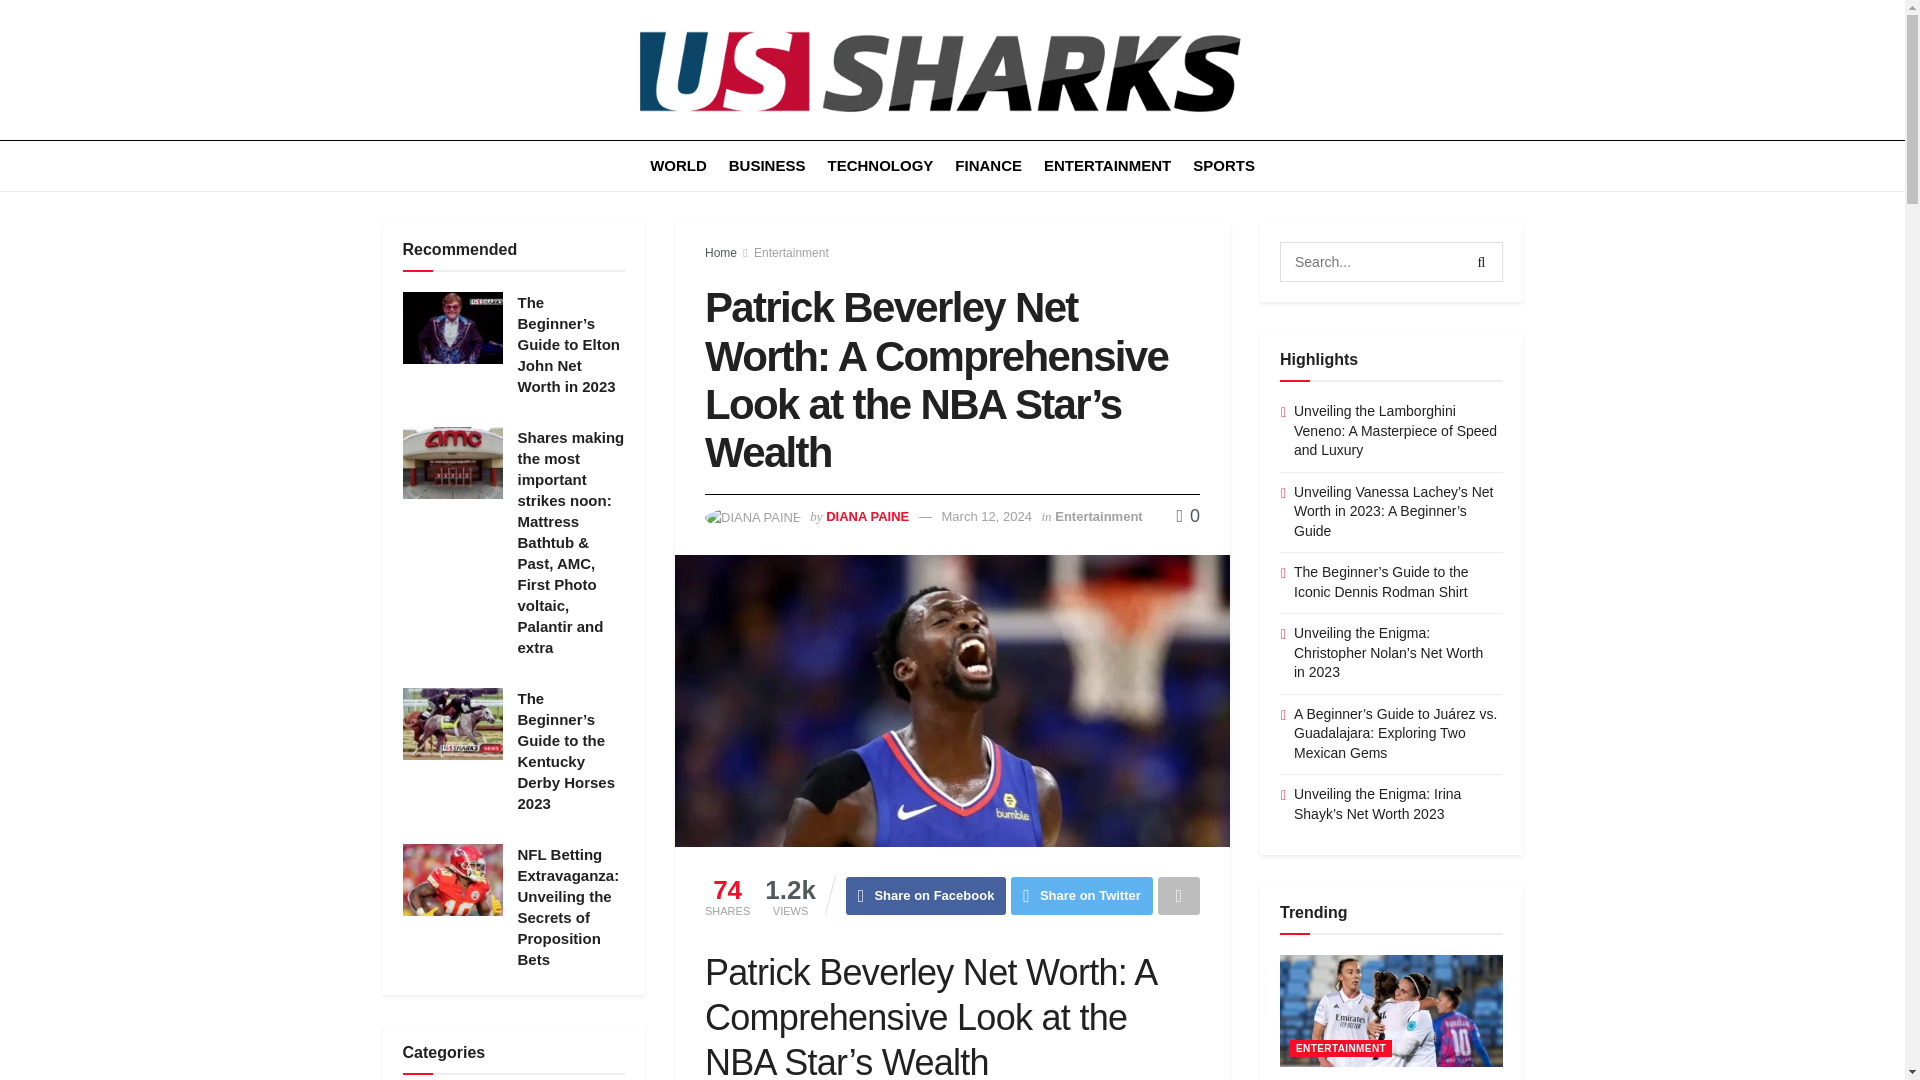 The image size is (1920, 1080). I want to click on DIANA PAINE, so click(866, 516).